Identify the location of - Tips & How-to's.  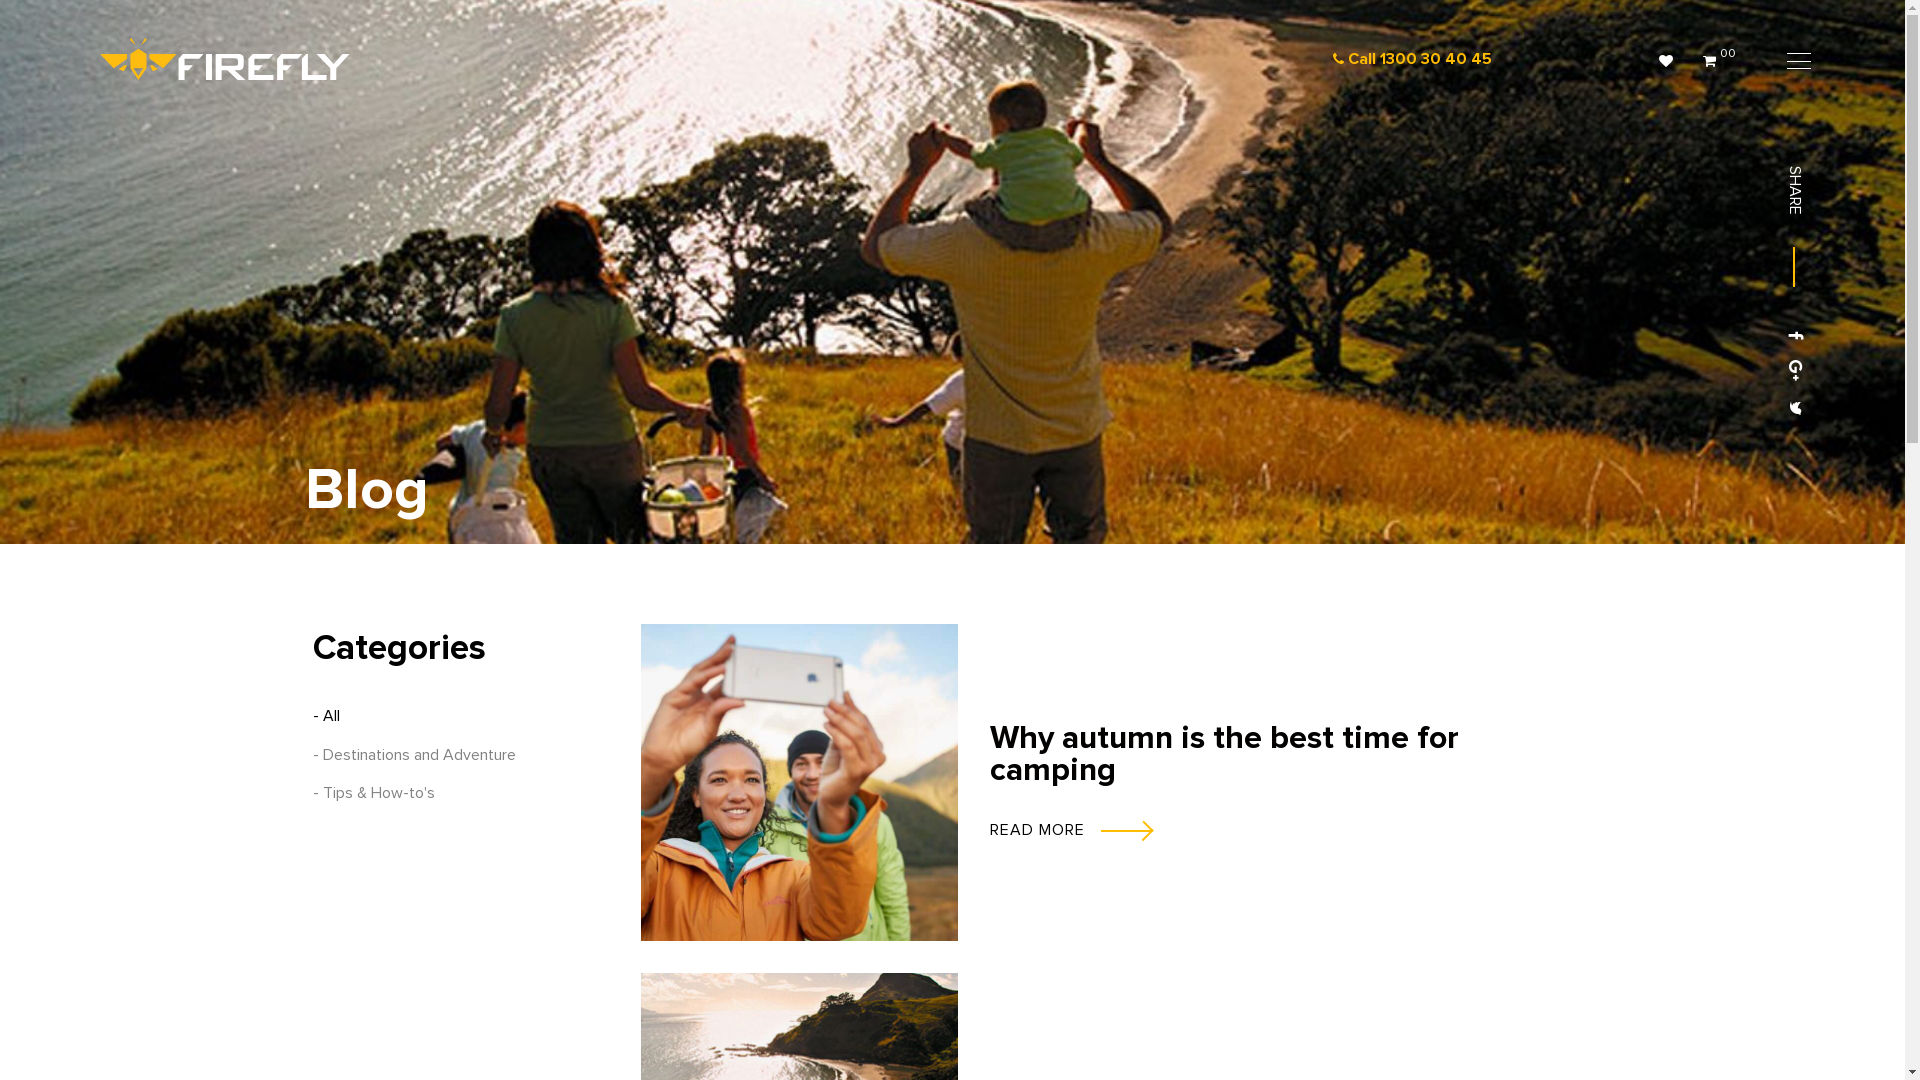
(460, 793).